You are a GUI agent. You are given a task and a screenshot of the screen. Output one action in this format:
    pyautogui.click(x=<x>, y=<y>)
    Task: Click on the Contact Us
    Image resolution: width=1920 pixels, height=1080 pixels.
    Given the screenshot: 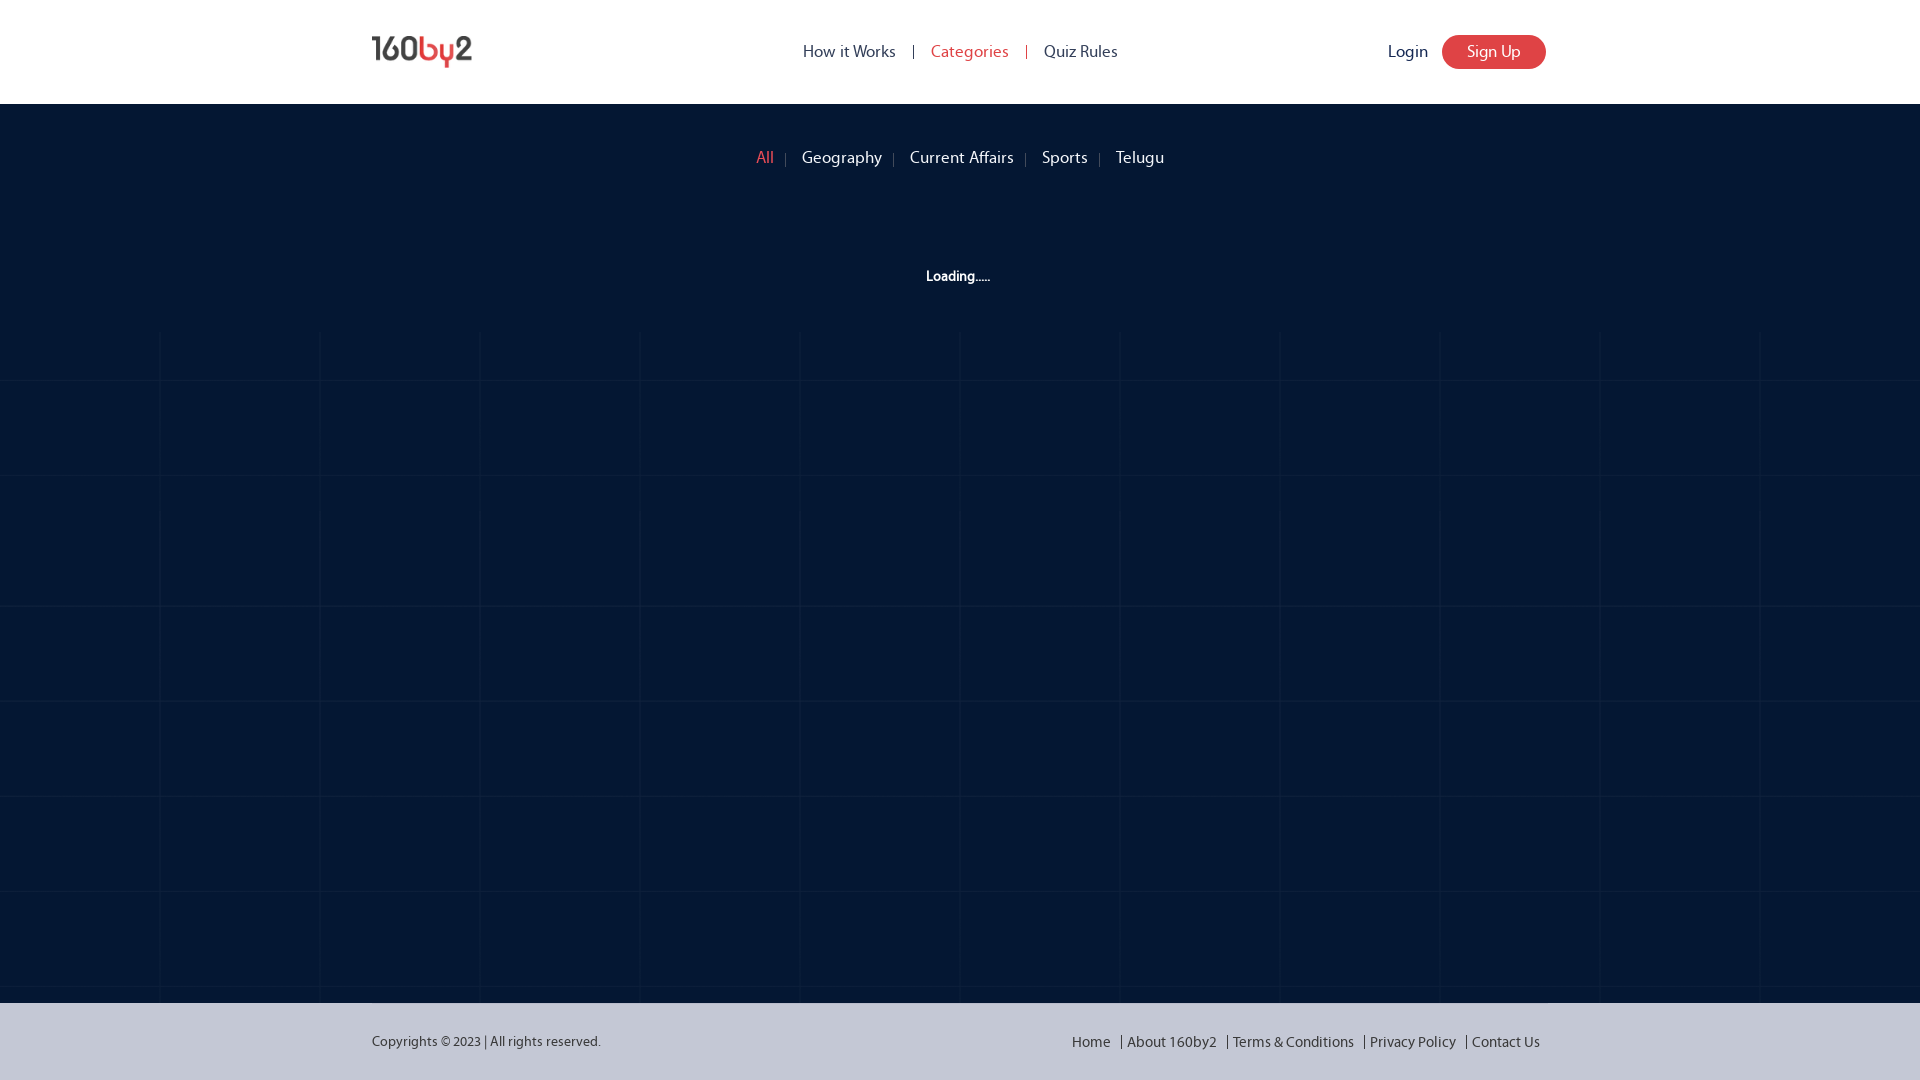 What is the action you would take?
    pyautogui.click(x=1506, y=1042)
    